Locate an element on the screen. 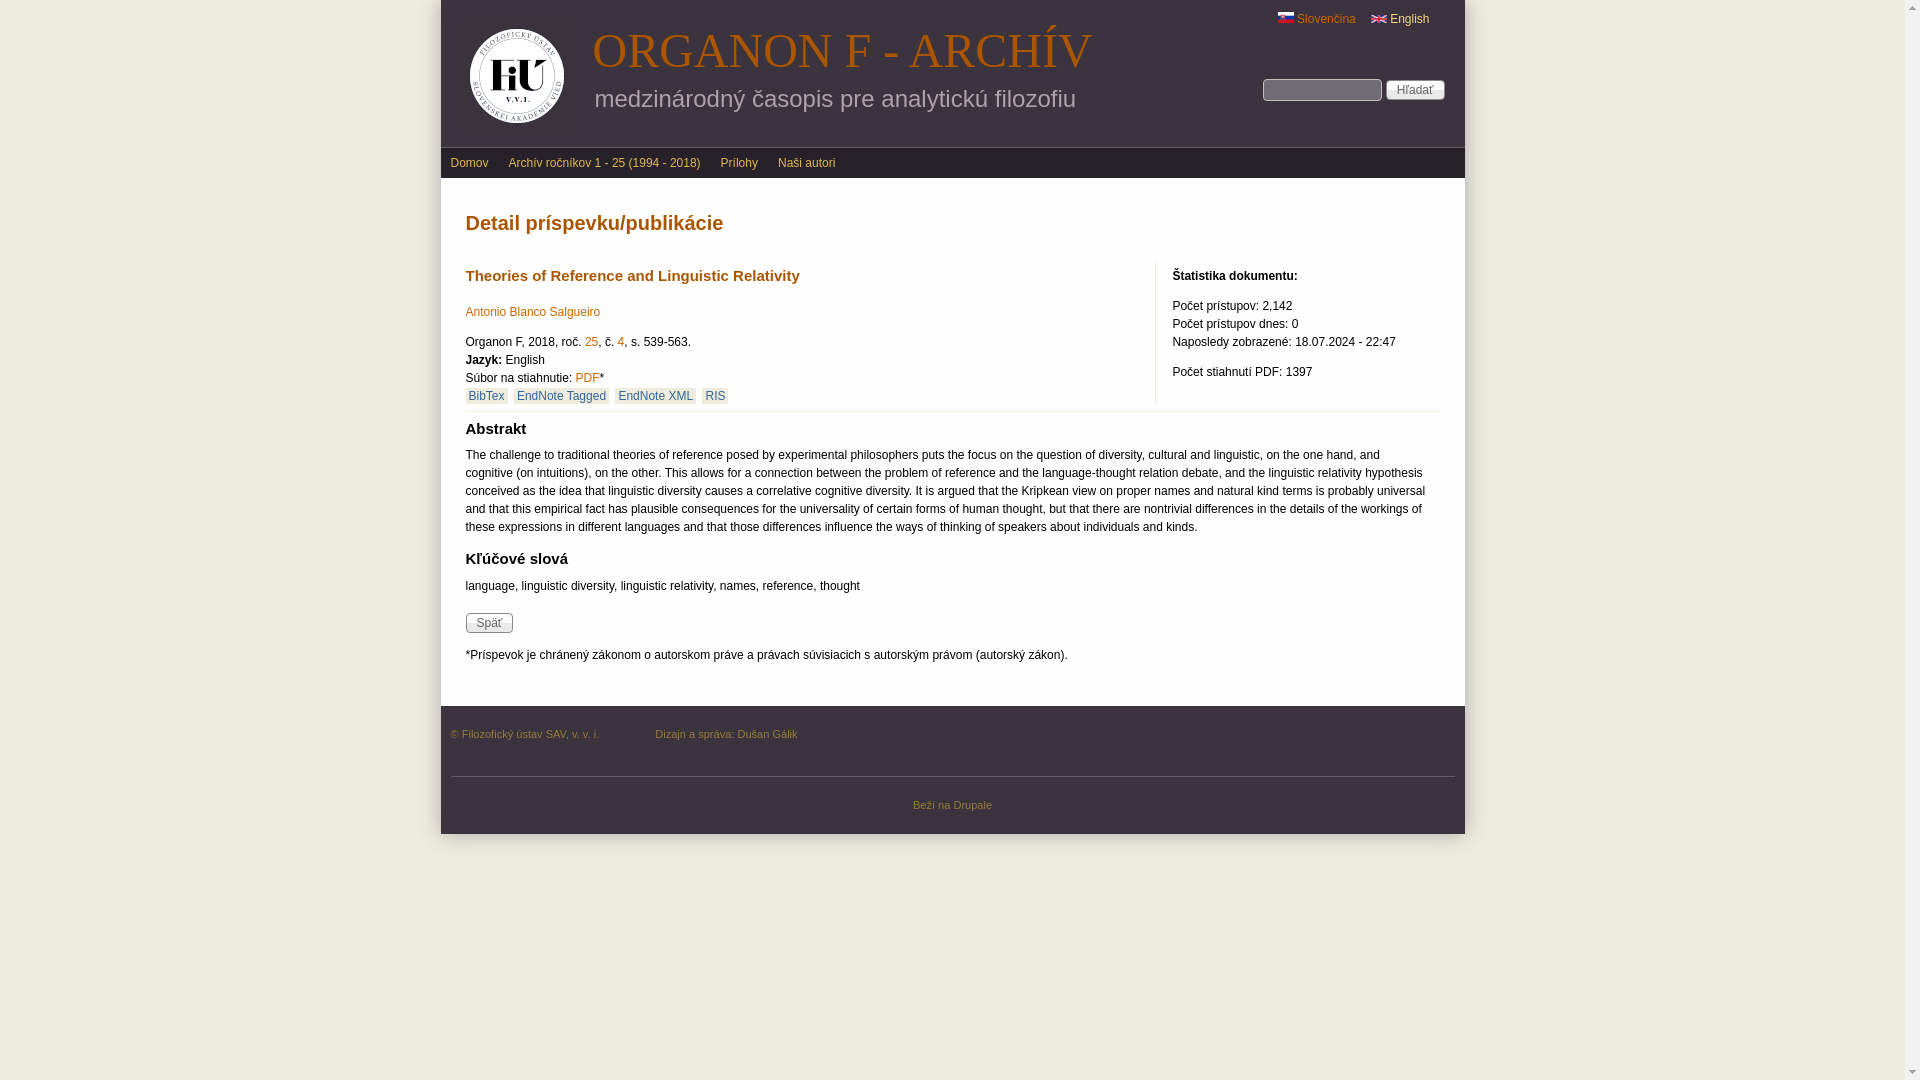 The image size is (1920, 1080). BibTex is located at coordinates (487, 395).